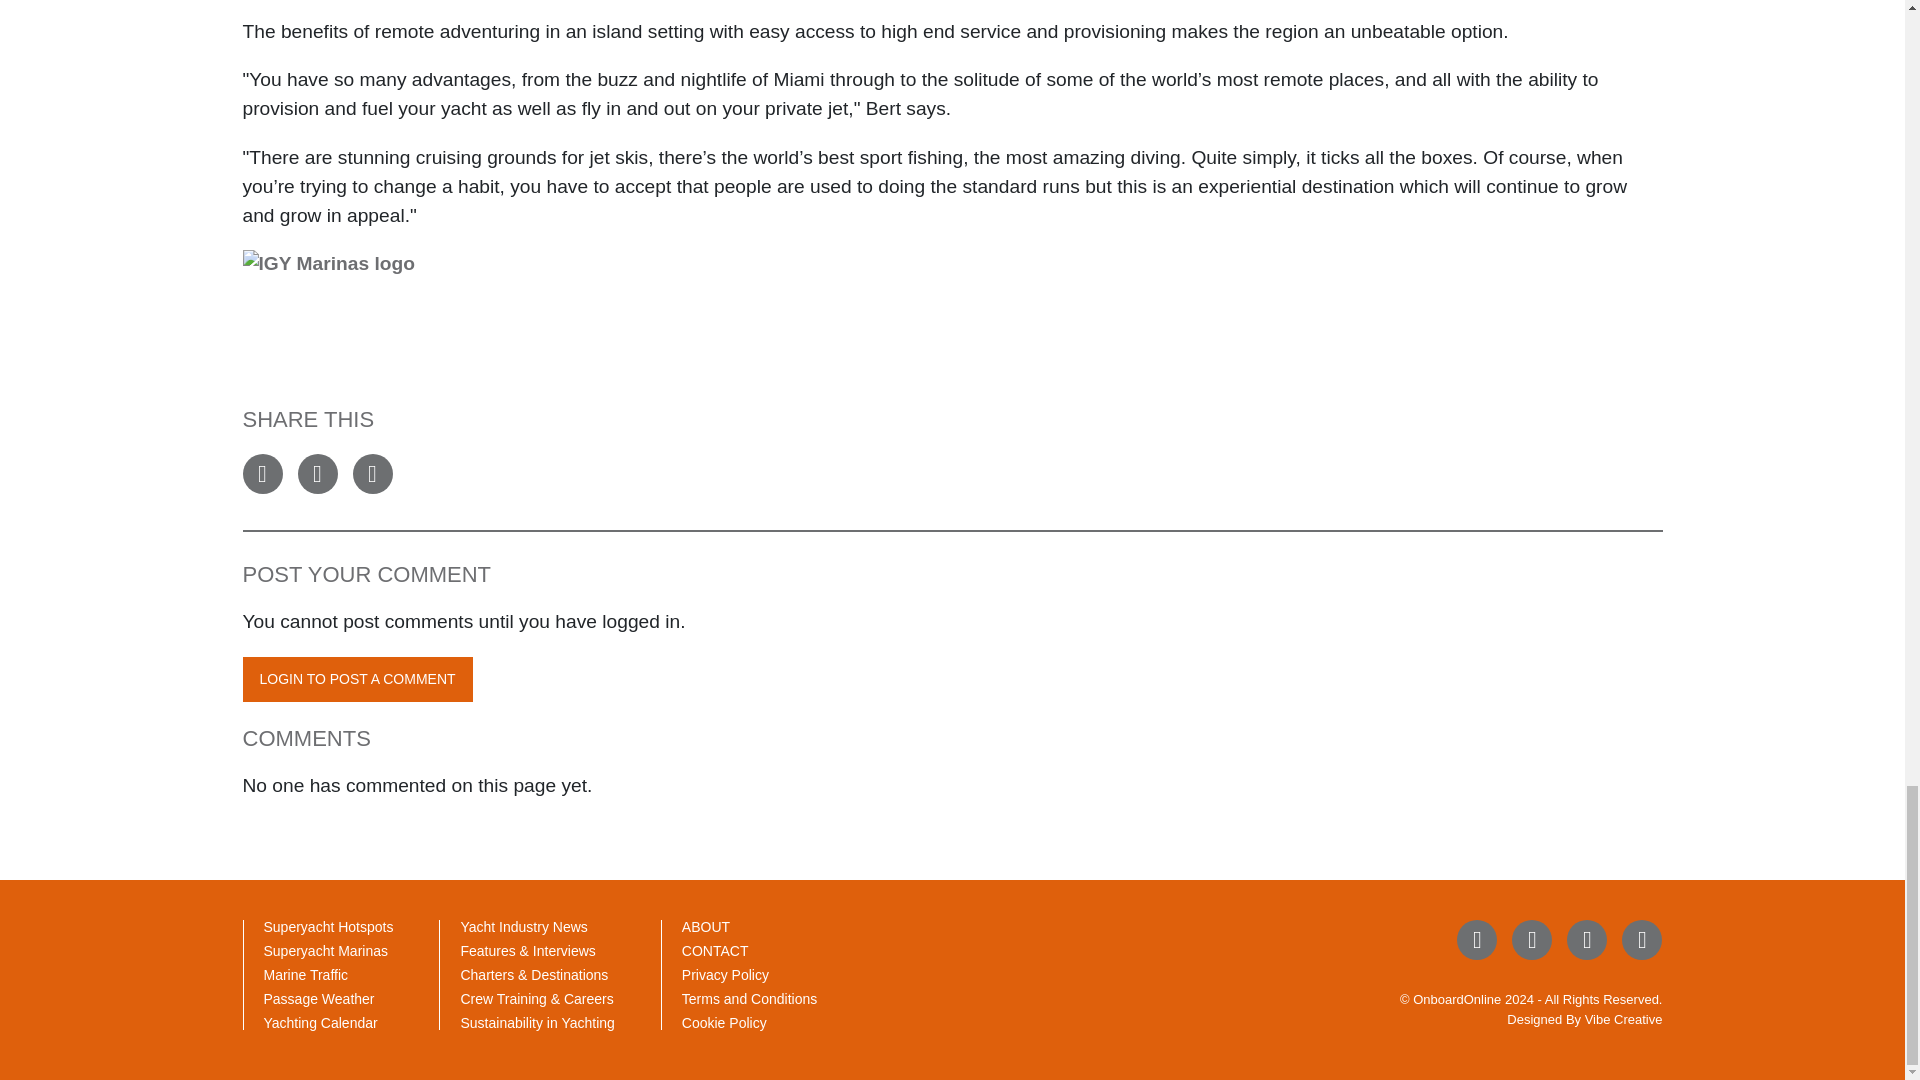  I want to click on Passage Weather, so click(319, 998).